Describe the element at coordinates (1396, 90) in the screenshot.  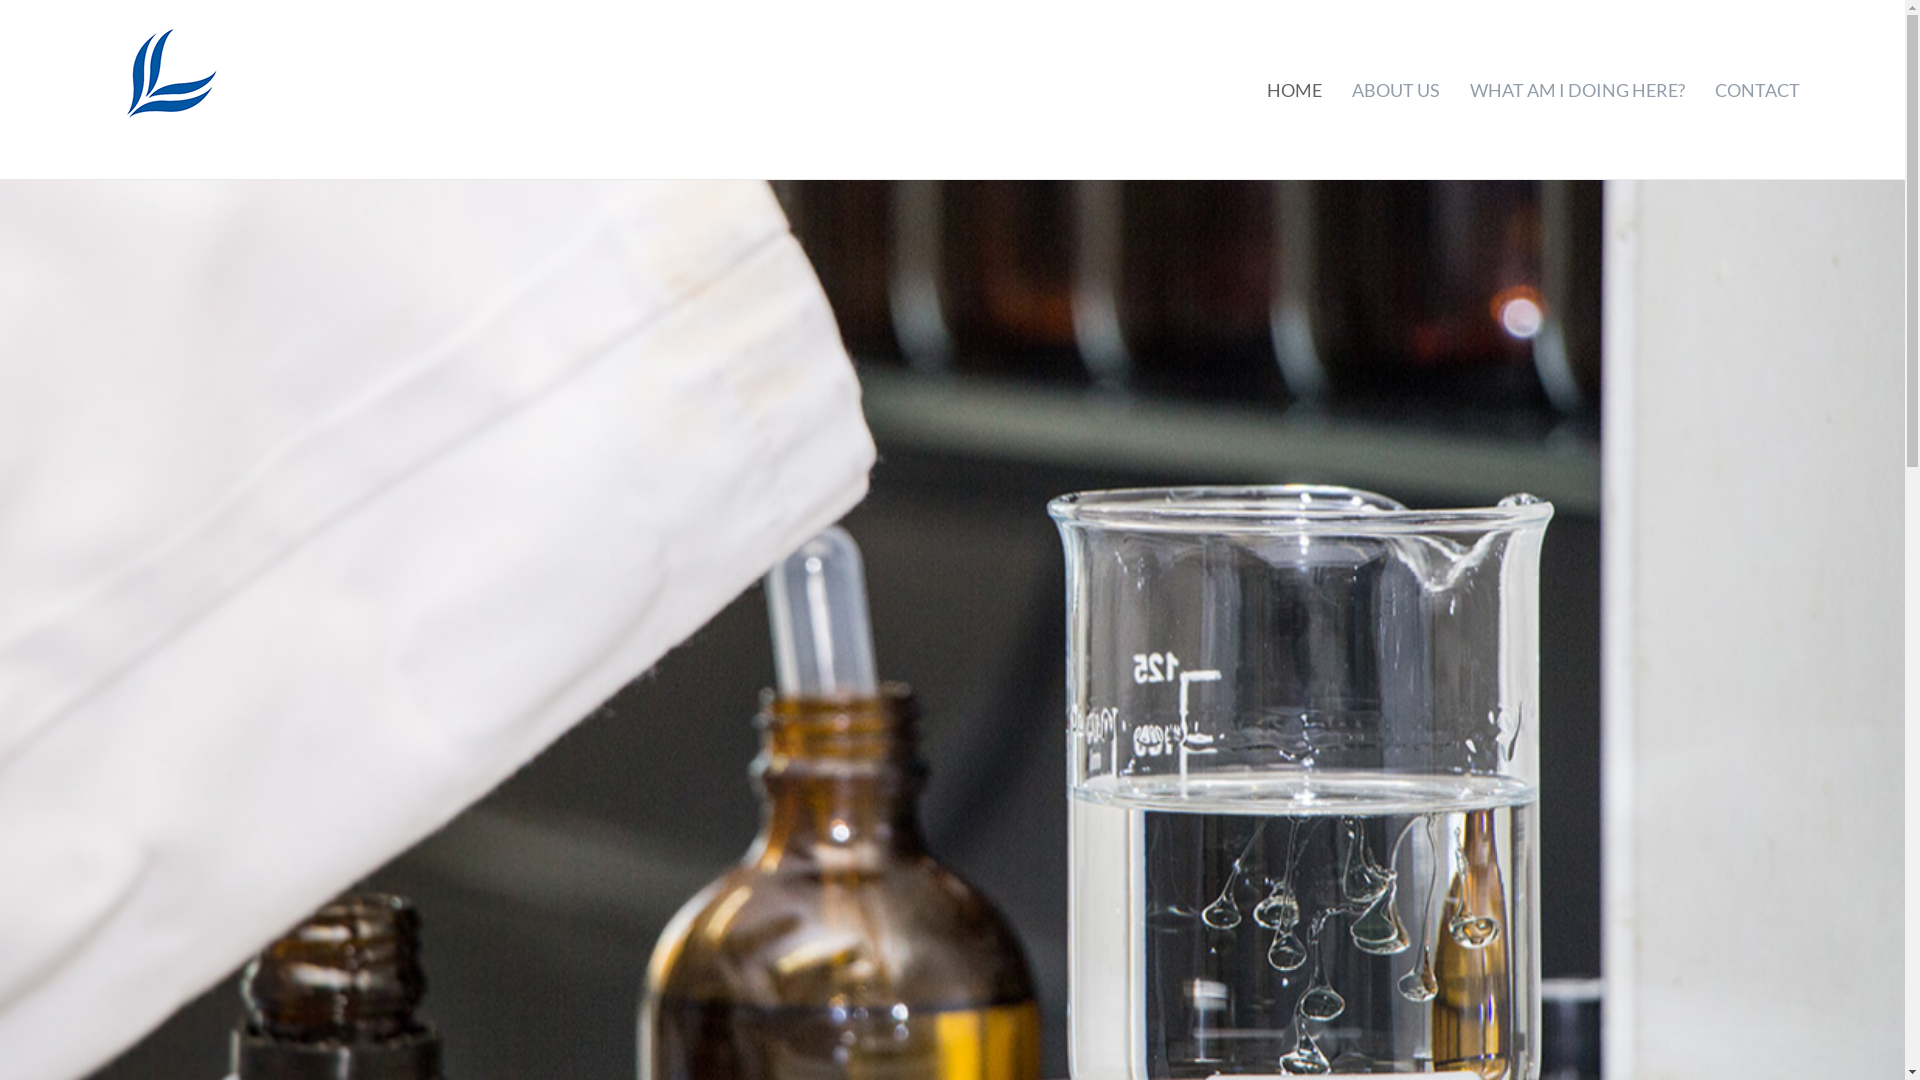
I see `ABOUT US` at that location.